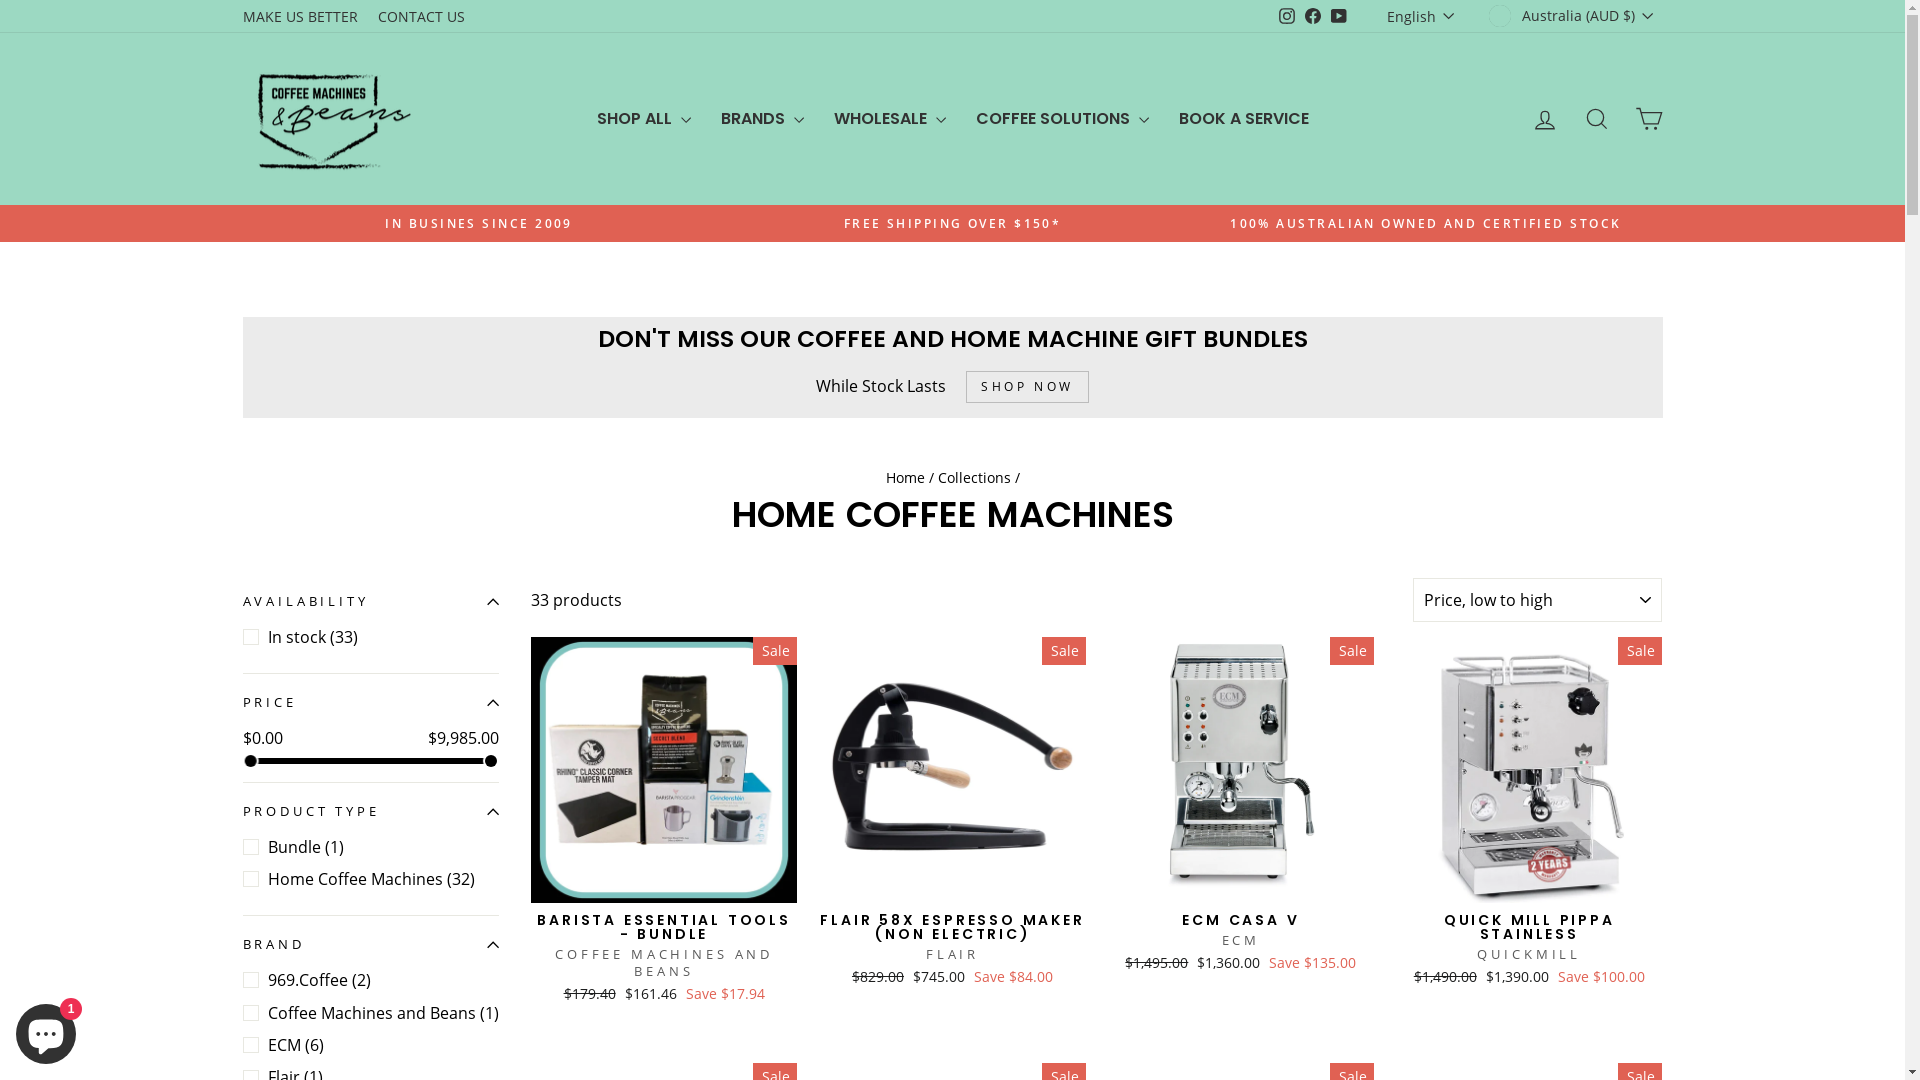 This screenshot has width=1920, height=1080. What do you see at coordinates (1596, 120) in the screenshot?
I see `SEARCH` at bounding box center [1596, 120].